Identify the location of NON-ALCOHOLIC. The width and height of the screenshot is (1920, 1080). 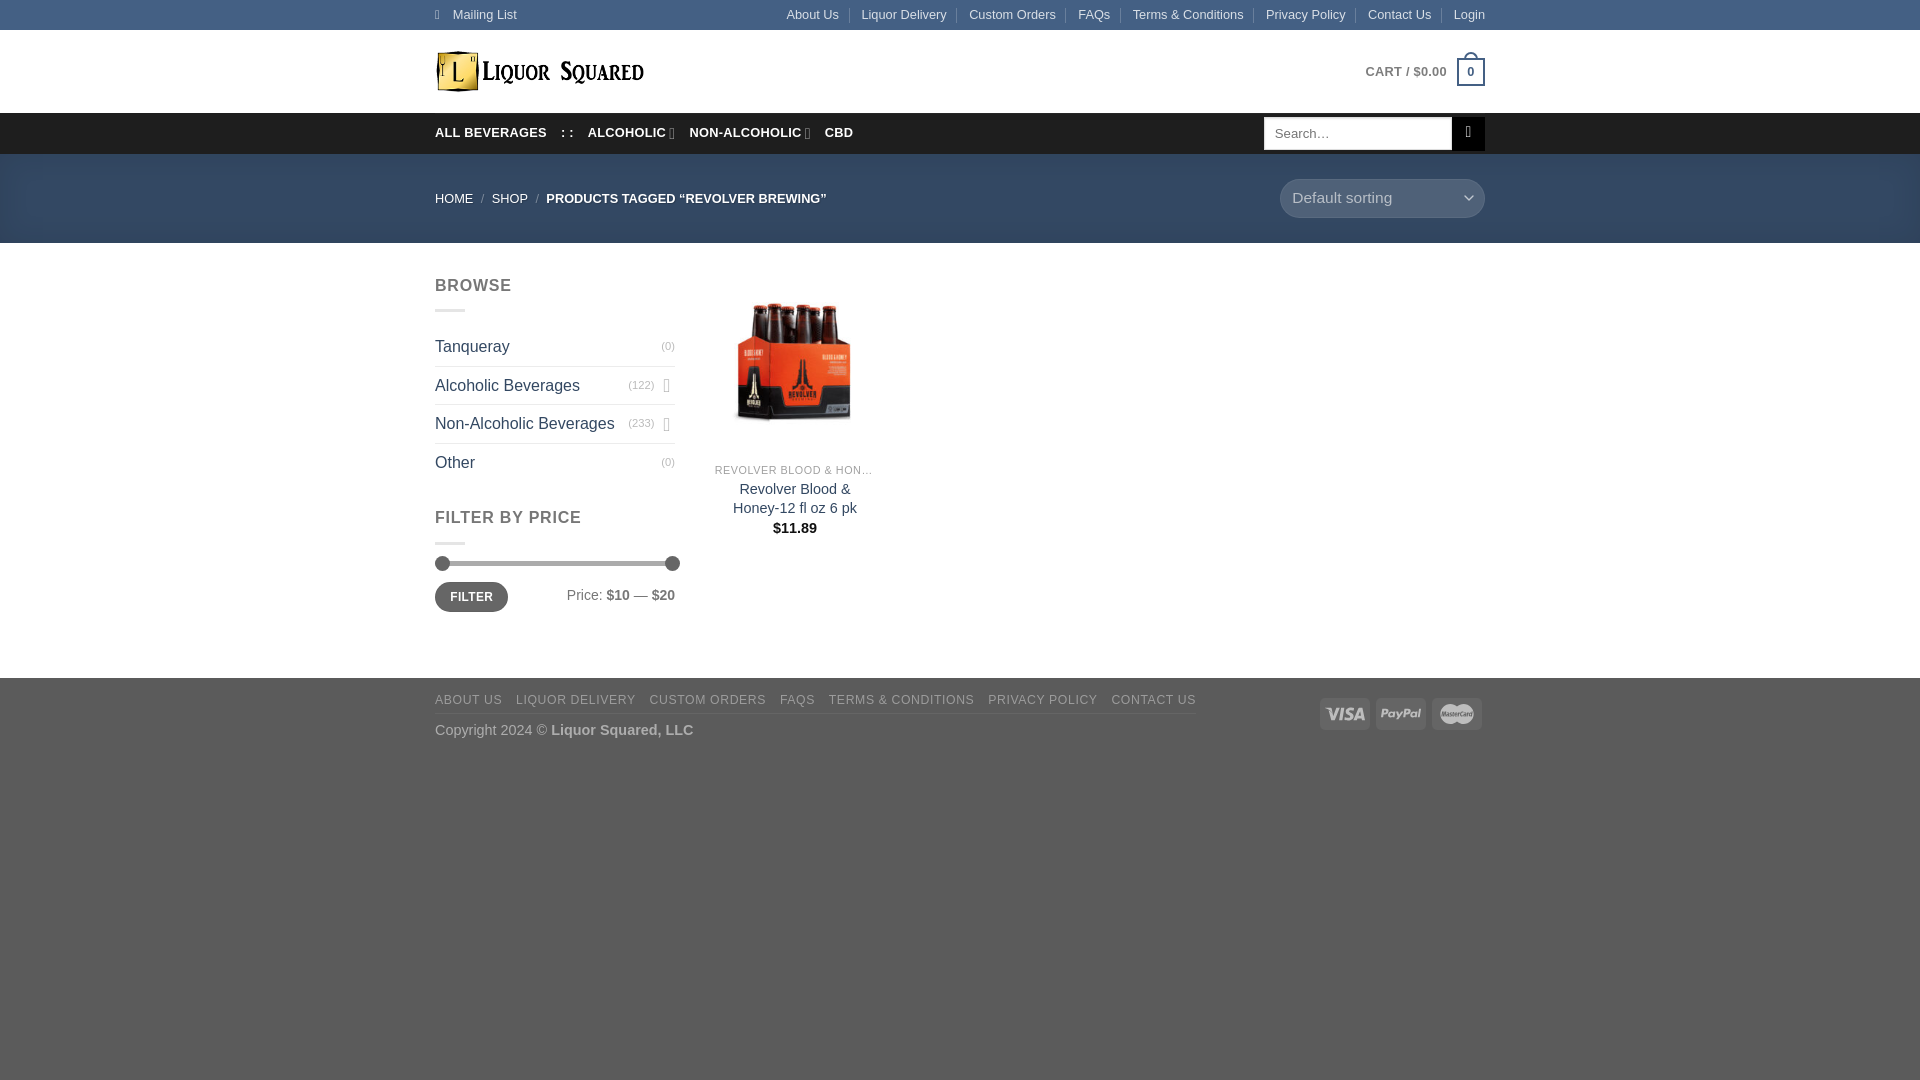
(750, 133).